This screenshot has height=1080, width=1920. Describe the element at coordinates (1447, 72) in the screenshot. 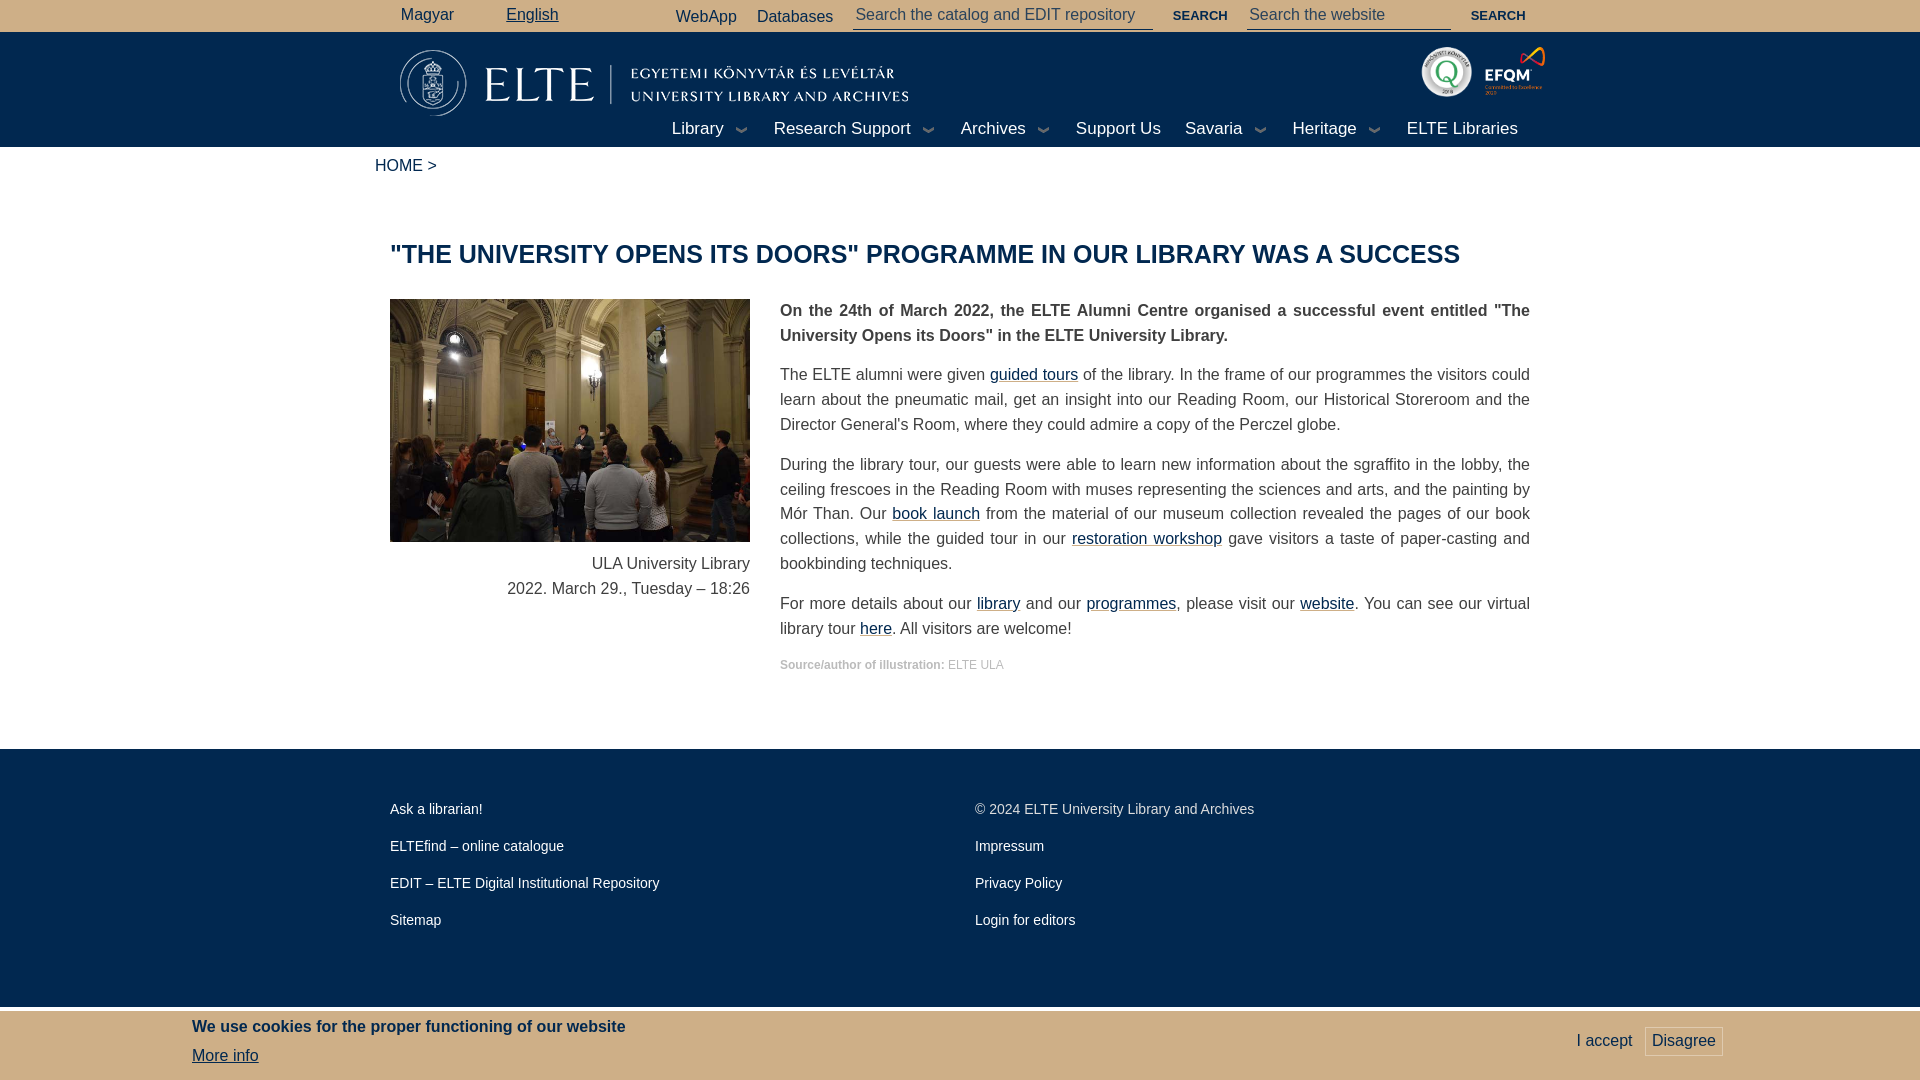

I see `CERTIFICATE OF QUALIFIED LIBRARY 2018` at that location.